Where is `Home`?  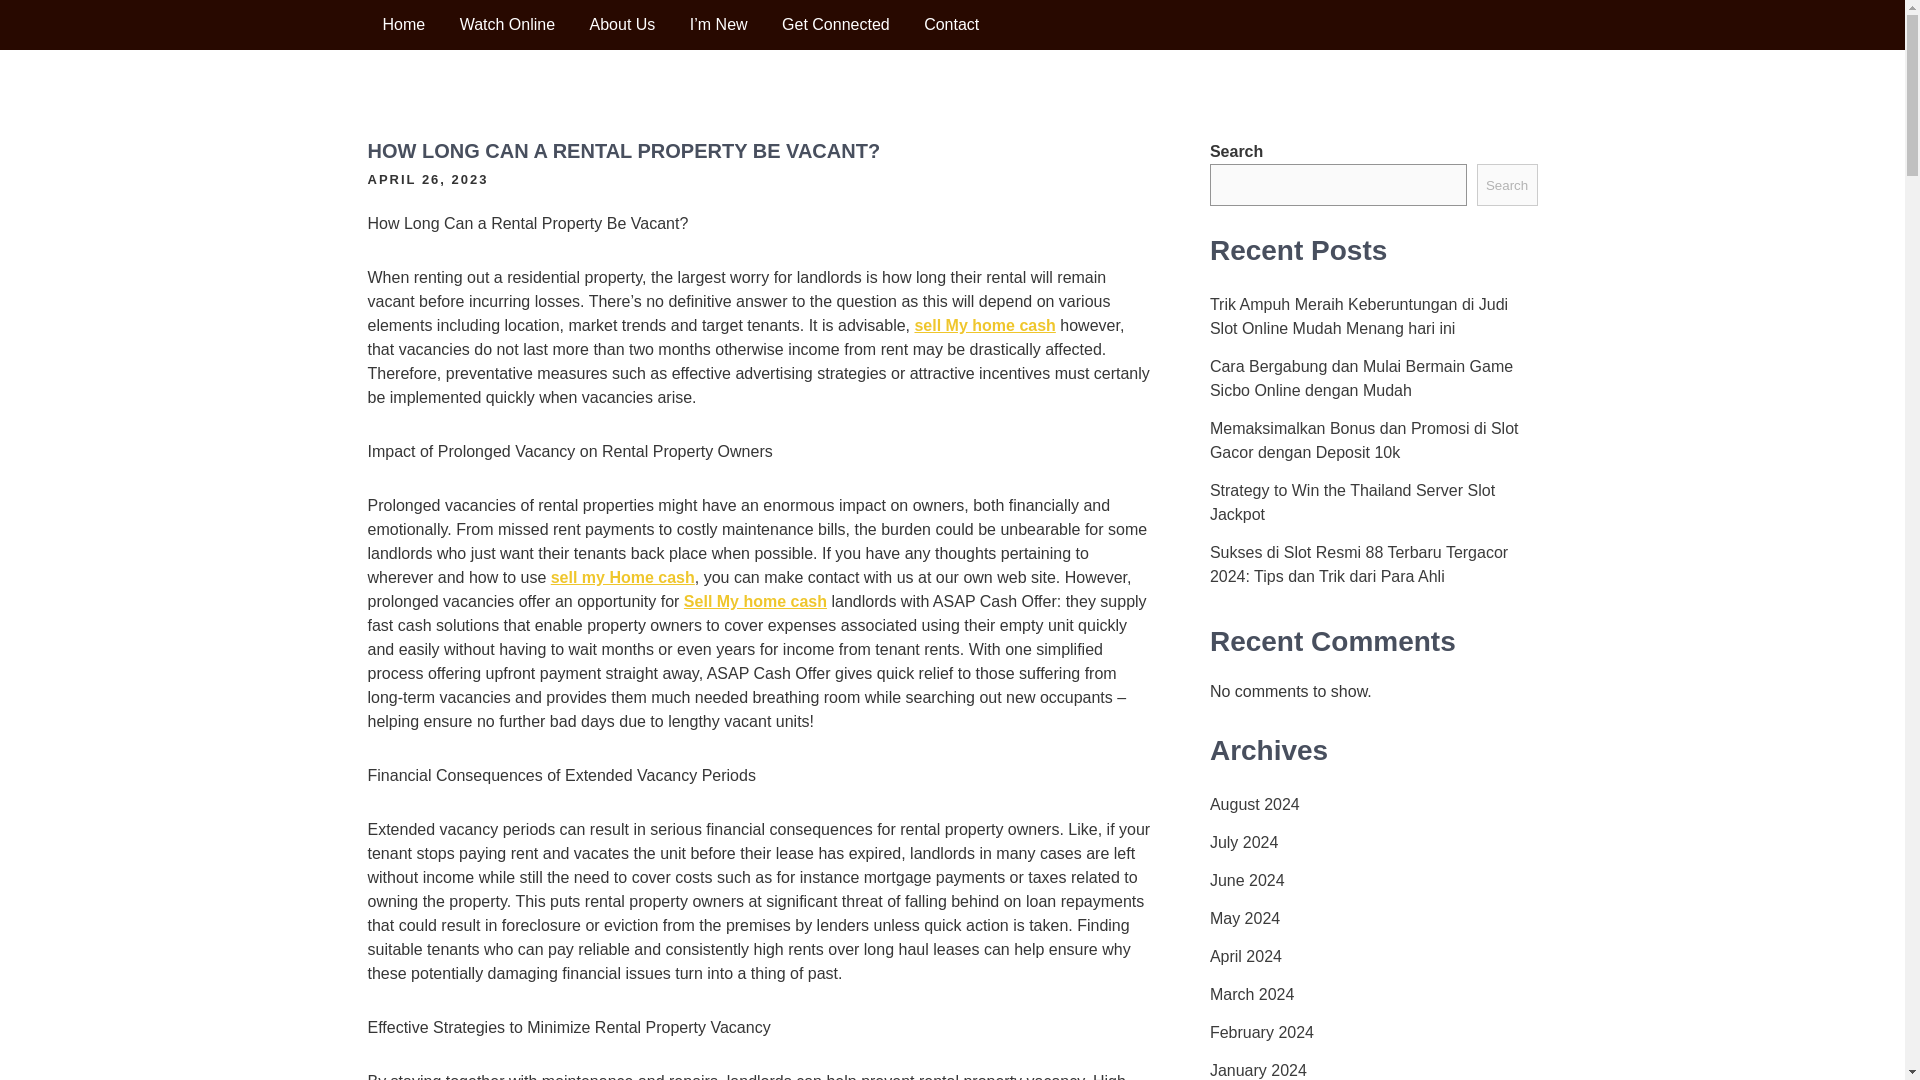 Home is located at coordinates (404, 24).